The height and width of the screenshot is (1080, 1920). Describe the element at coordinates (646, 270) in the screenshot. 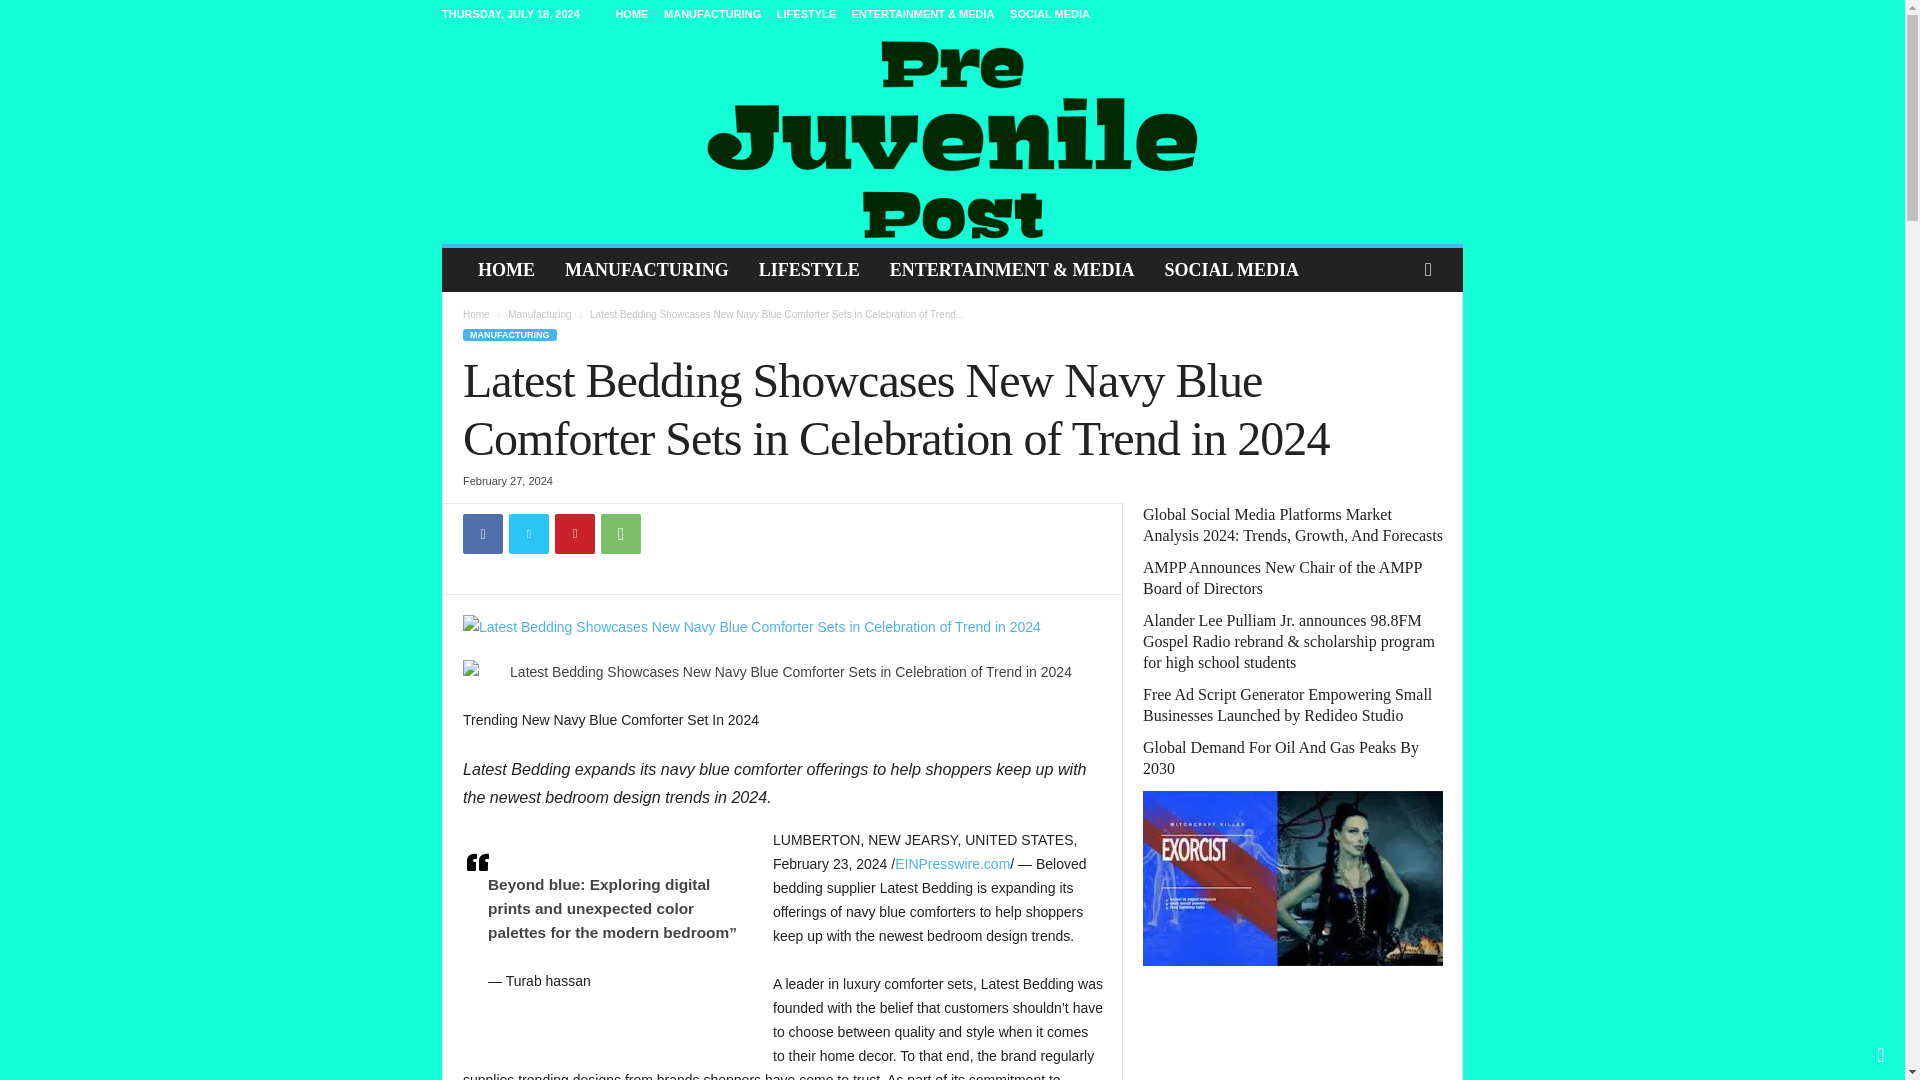

I see `MANUFACTURING` at that location.